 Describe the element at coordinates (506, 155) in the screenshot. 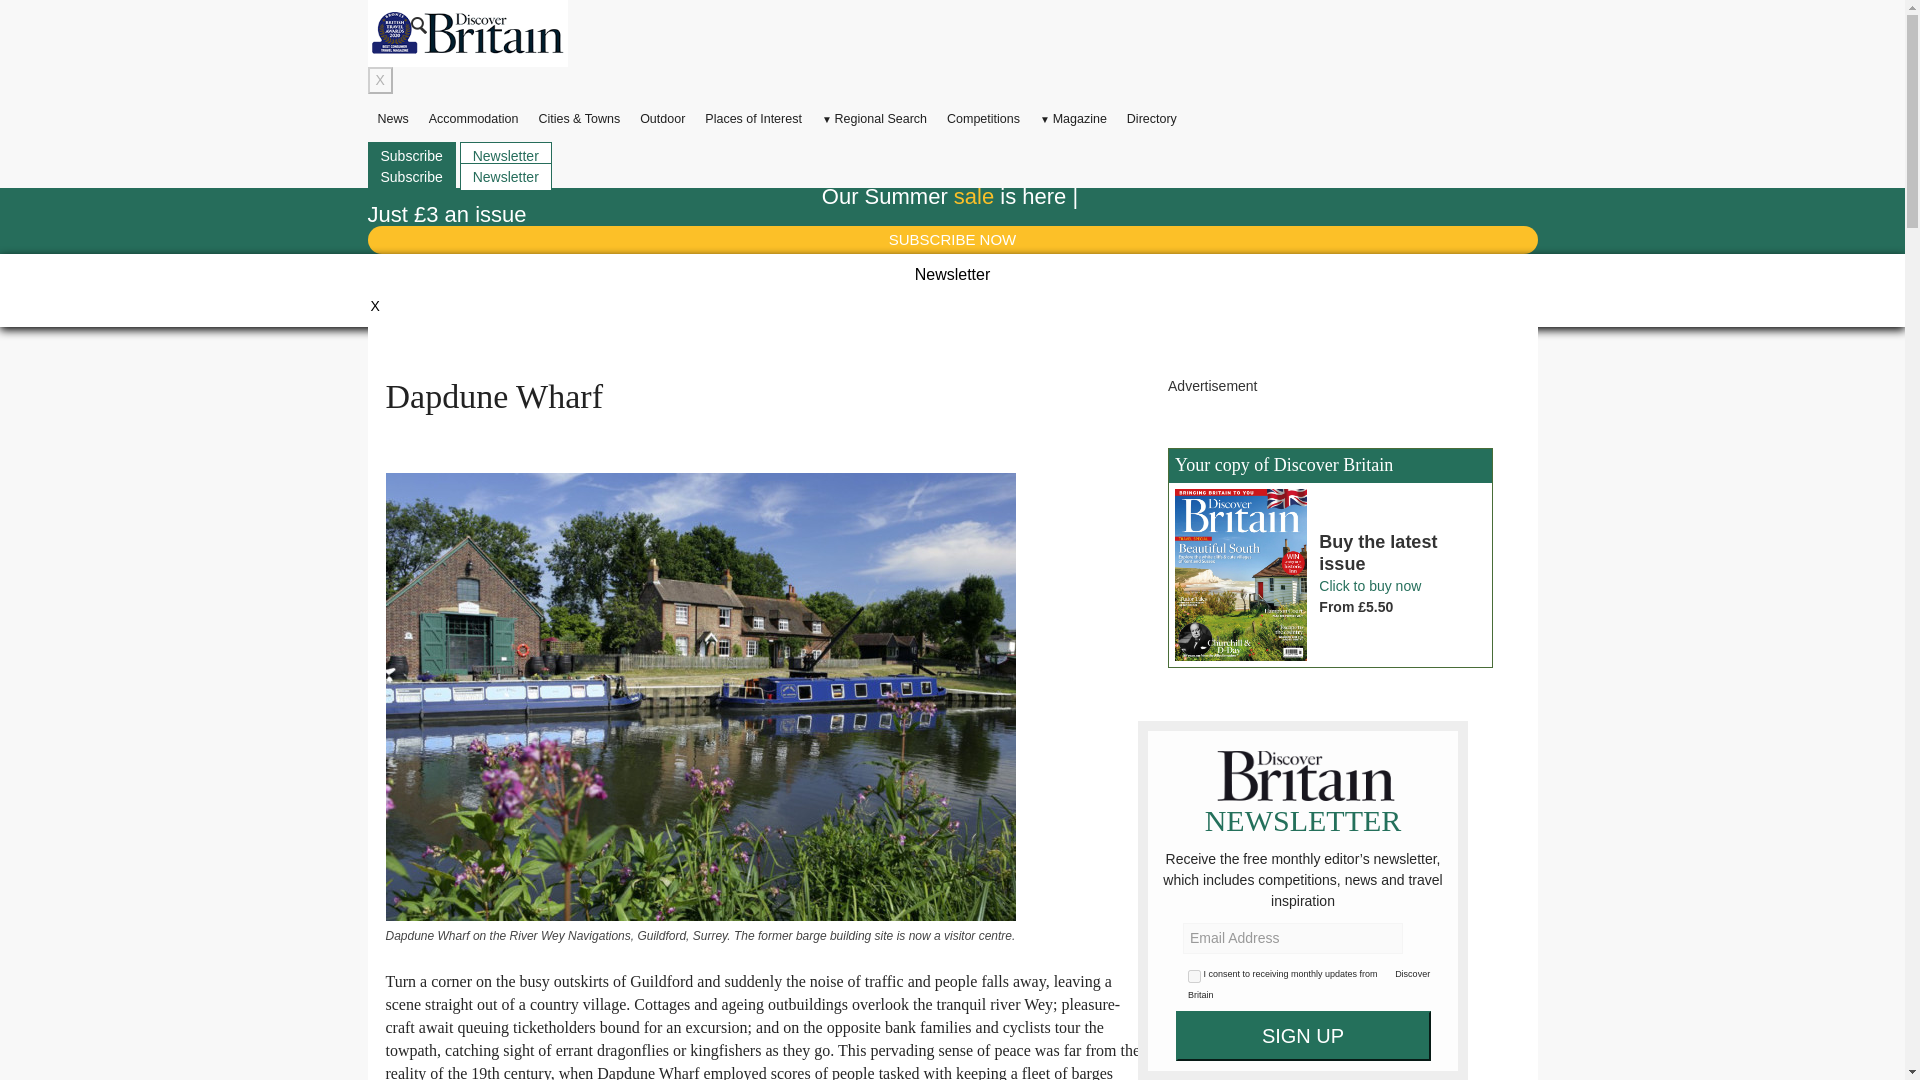

I see `Newsletter` at that location.